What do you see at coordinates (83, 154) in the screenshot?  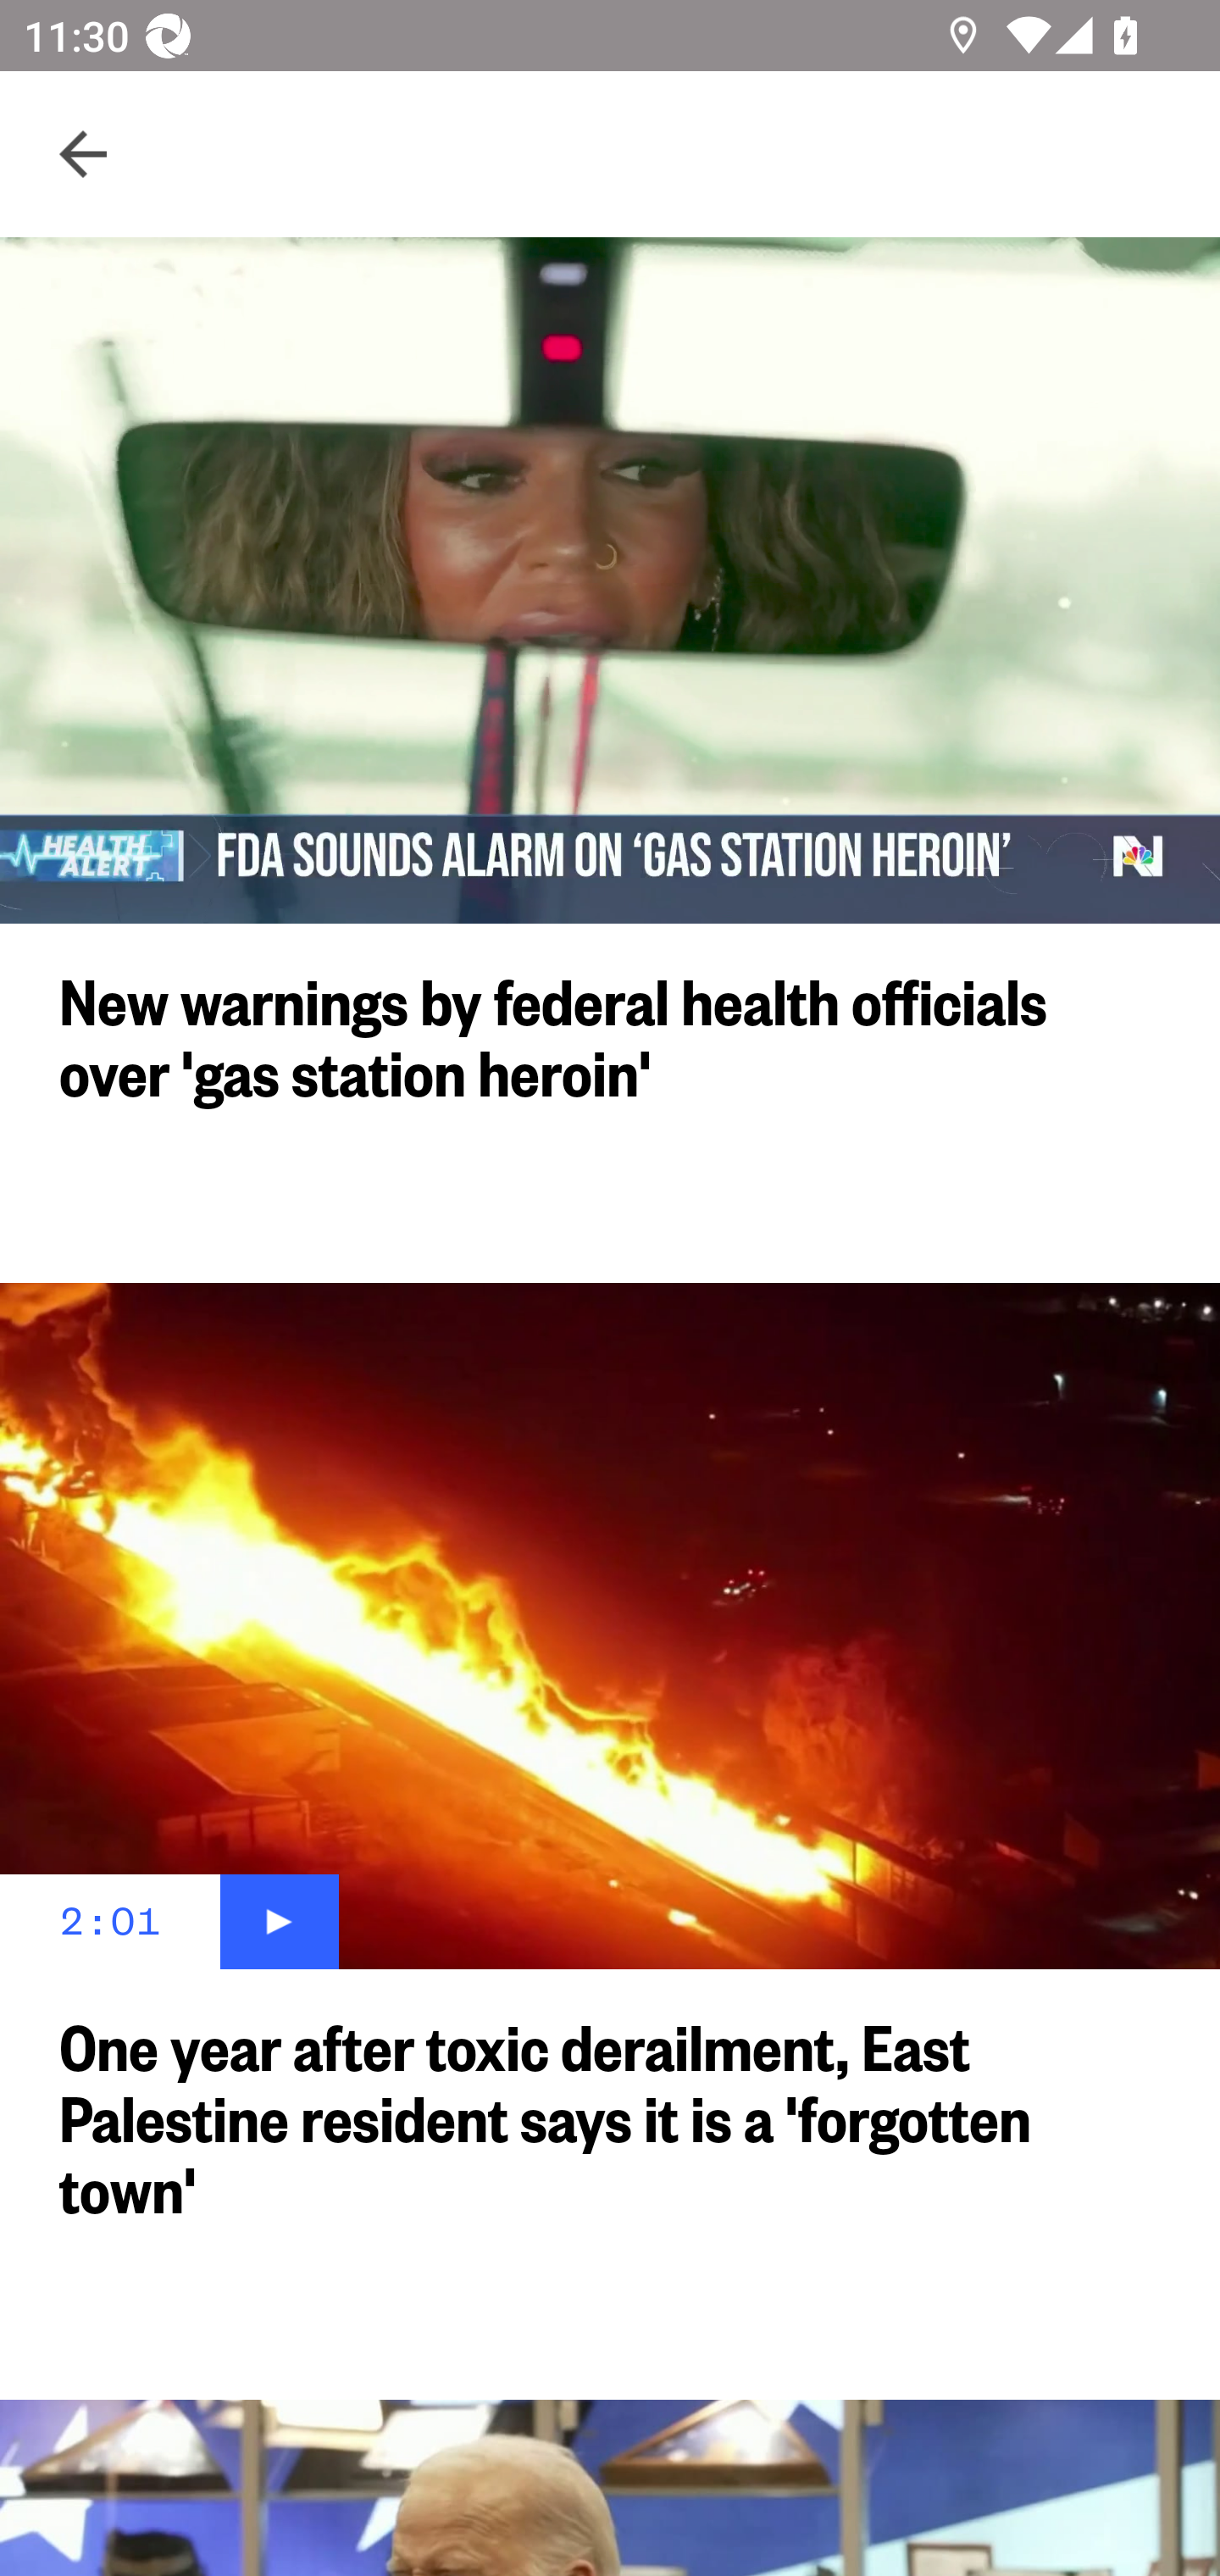 I see `Navigate up` at bounding box center [83, 154].